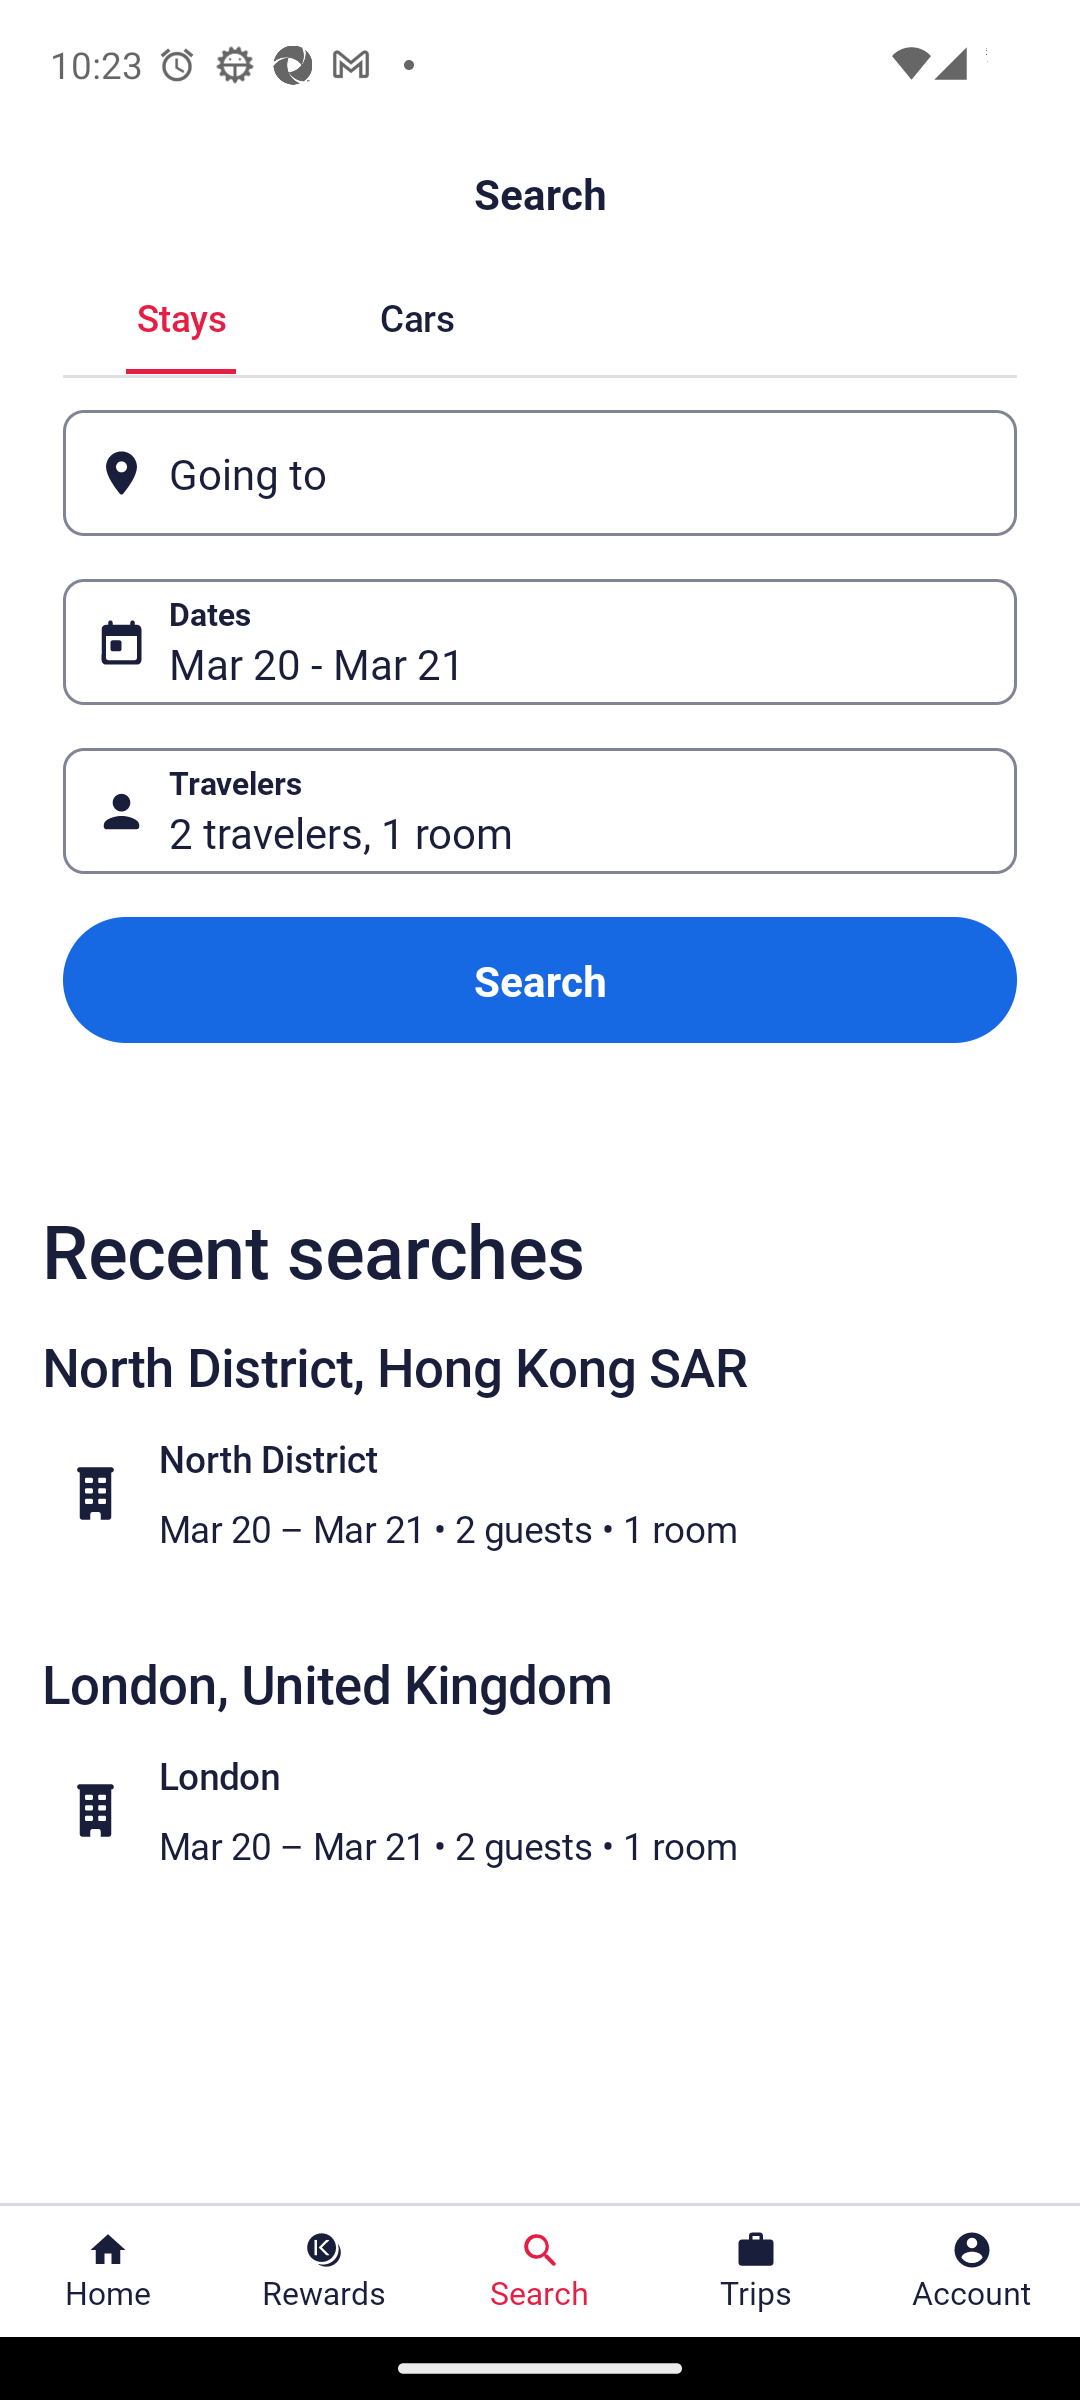 The width and height of the screenshot is (1080, 2400). What do you see at coordinates (756, 2271) in the screenshot?
I see `Trips Trips Button` at bounding box center [756, 2271].